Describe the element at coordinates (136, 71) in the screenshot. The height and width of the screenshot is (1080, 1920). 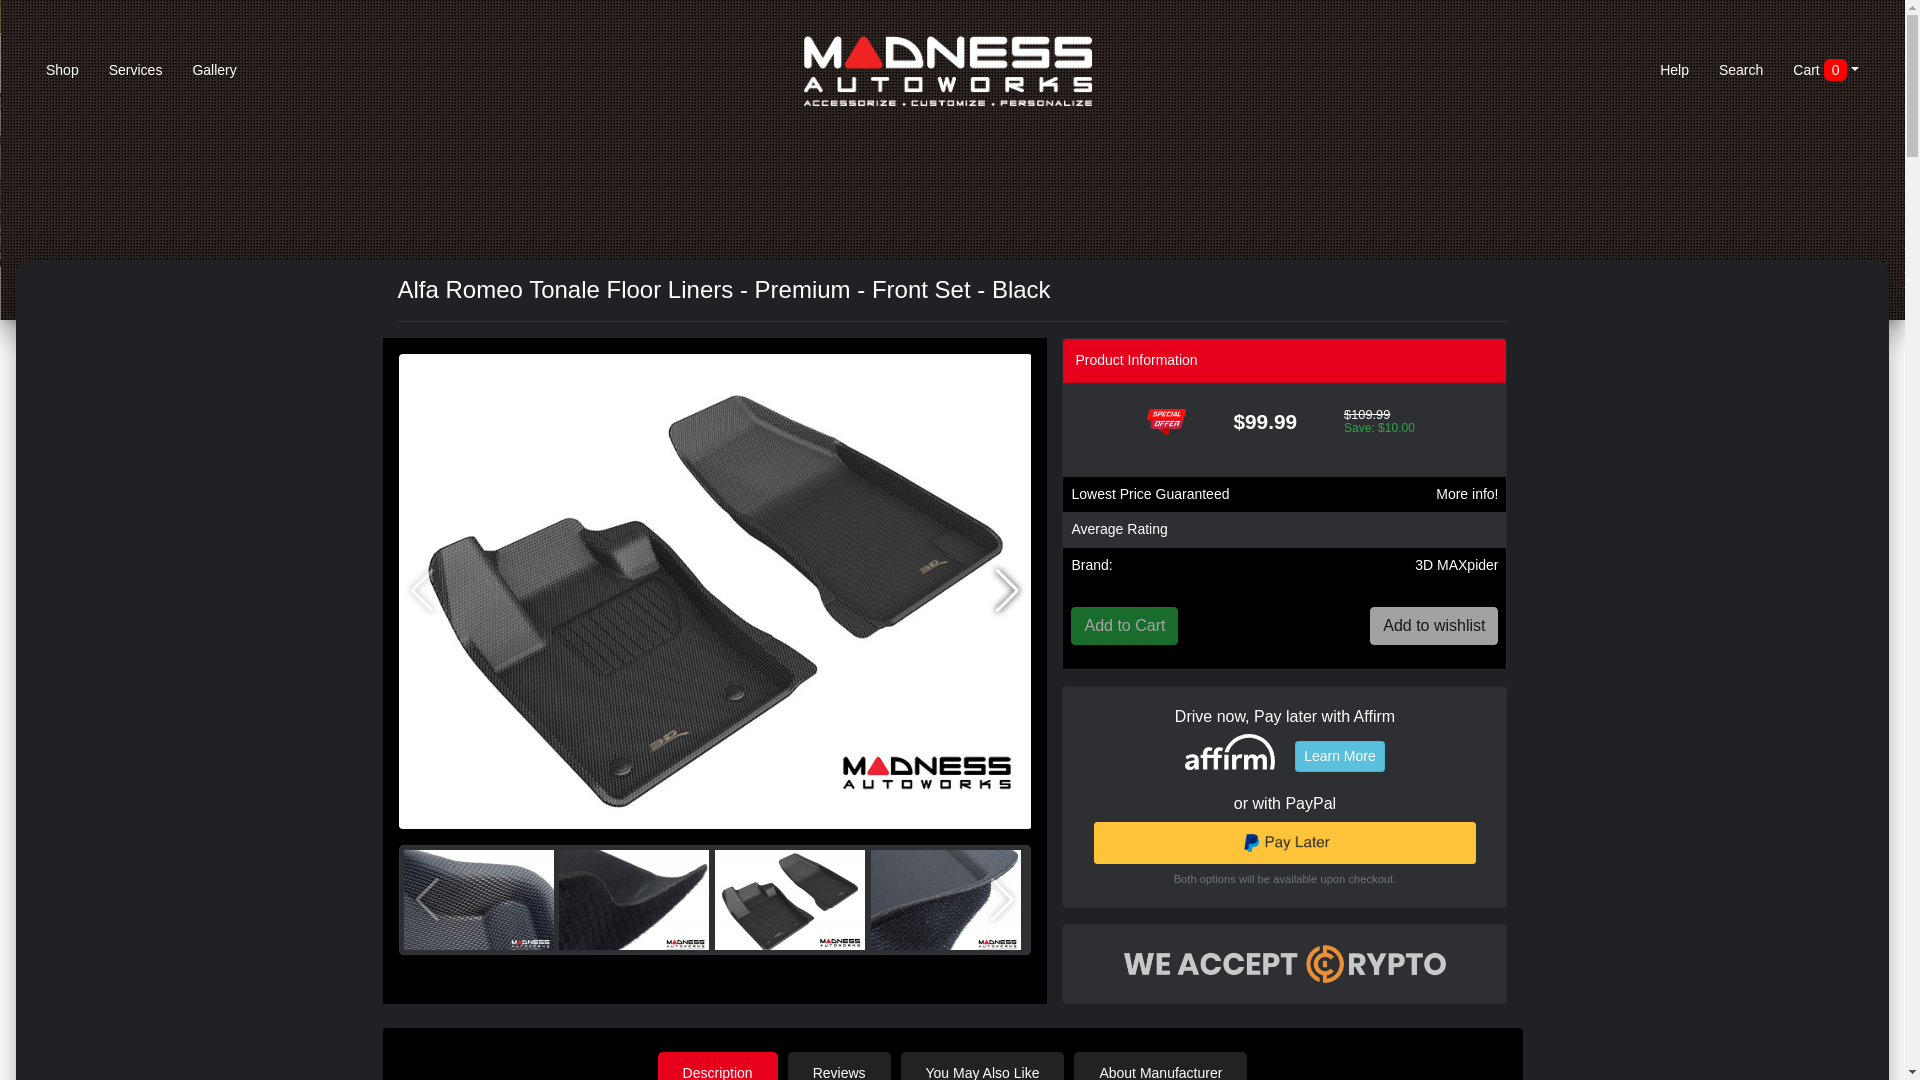
I see `Services` at that location.